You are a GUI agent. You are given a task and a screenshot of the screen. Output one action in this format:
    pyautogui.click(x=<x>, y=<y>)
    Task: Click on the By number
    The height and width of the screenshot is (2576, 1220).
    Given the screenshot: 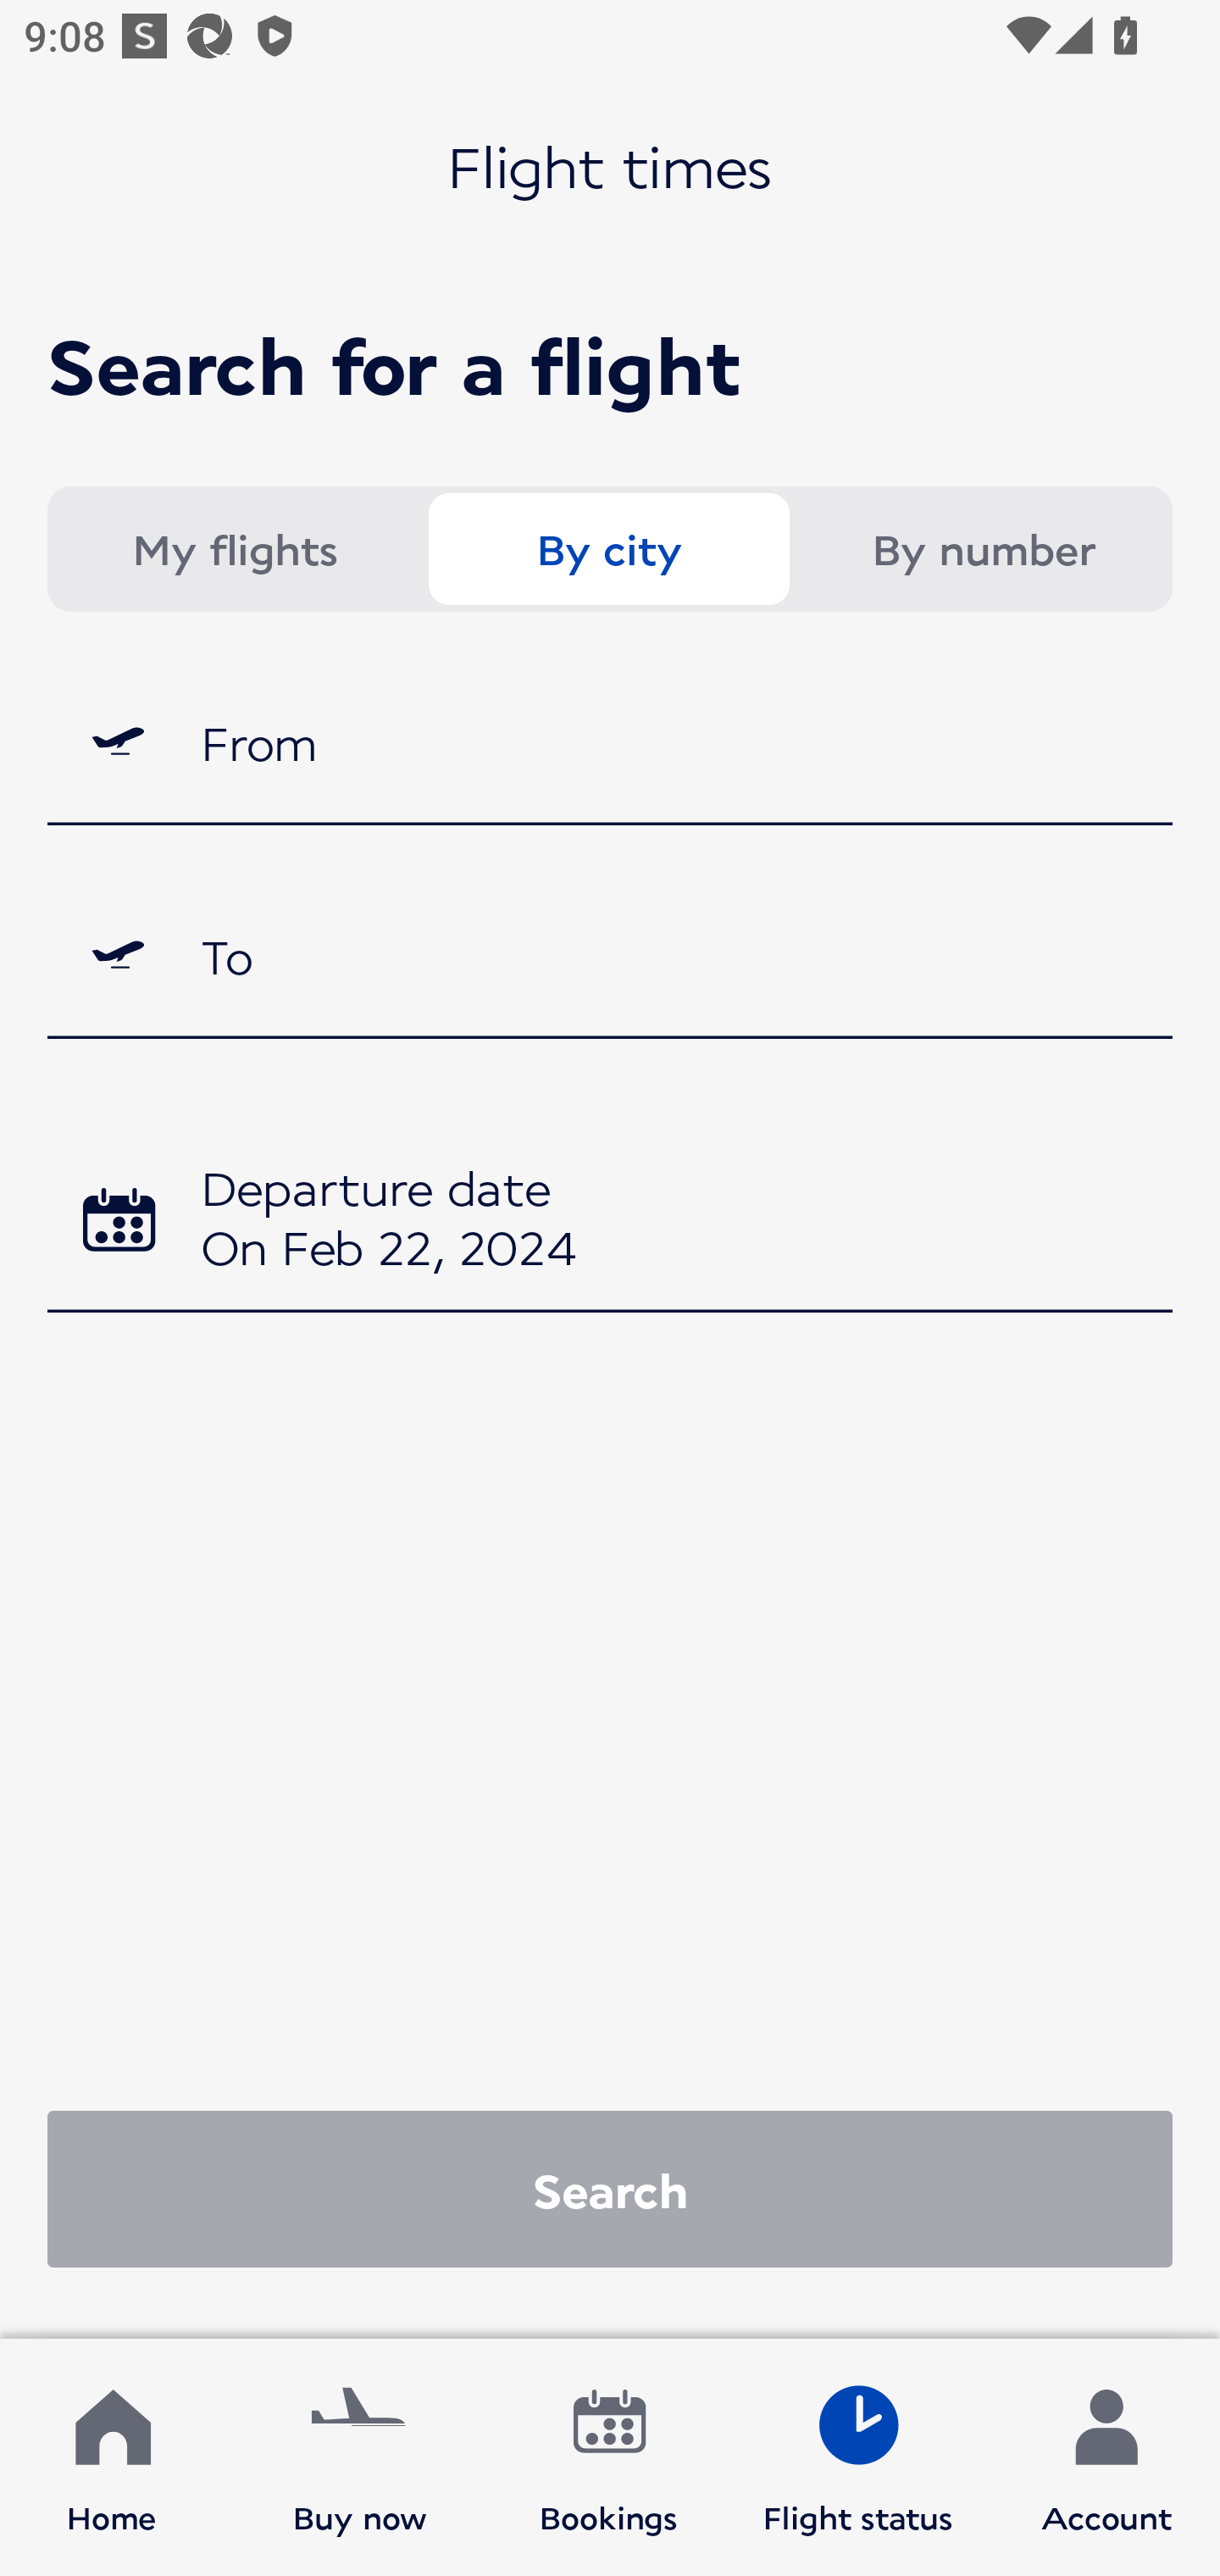 What is the action you would take?
    pyautogui.click(x=983, y=549)
    